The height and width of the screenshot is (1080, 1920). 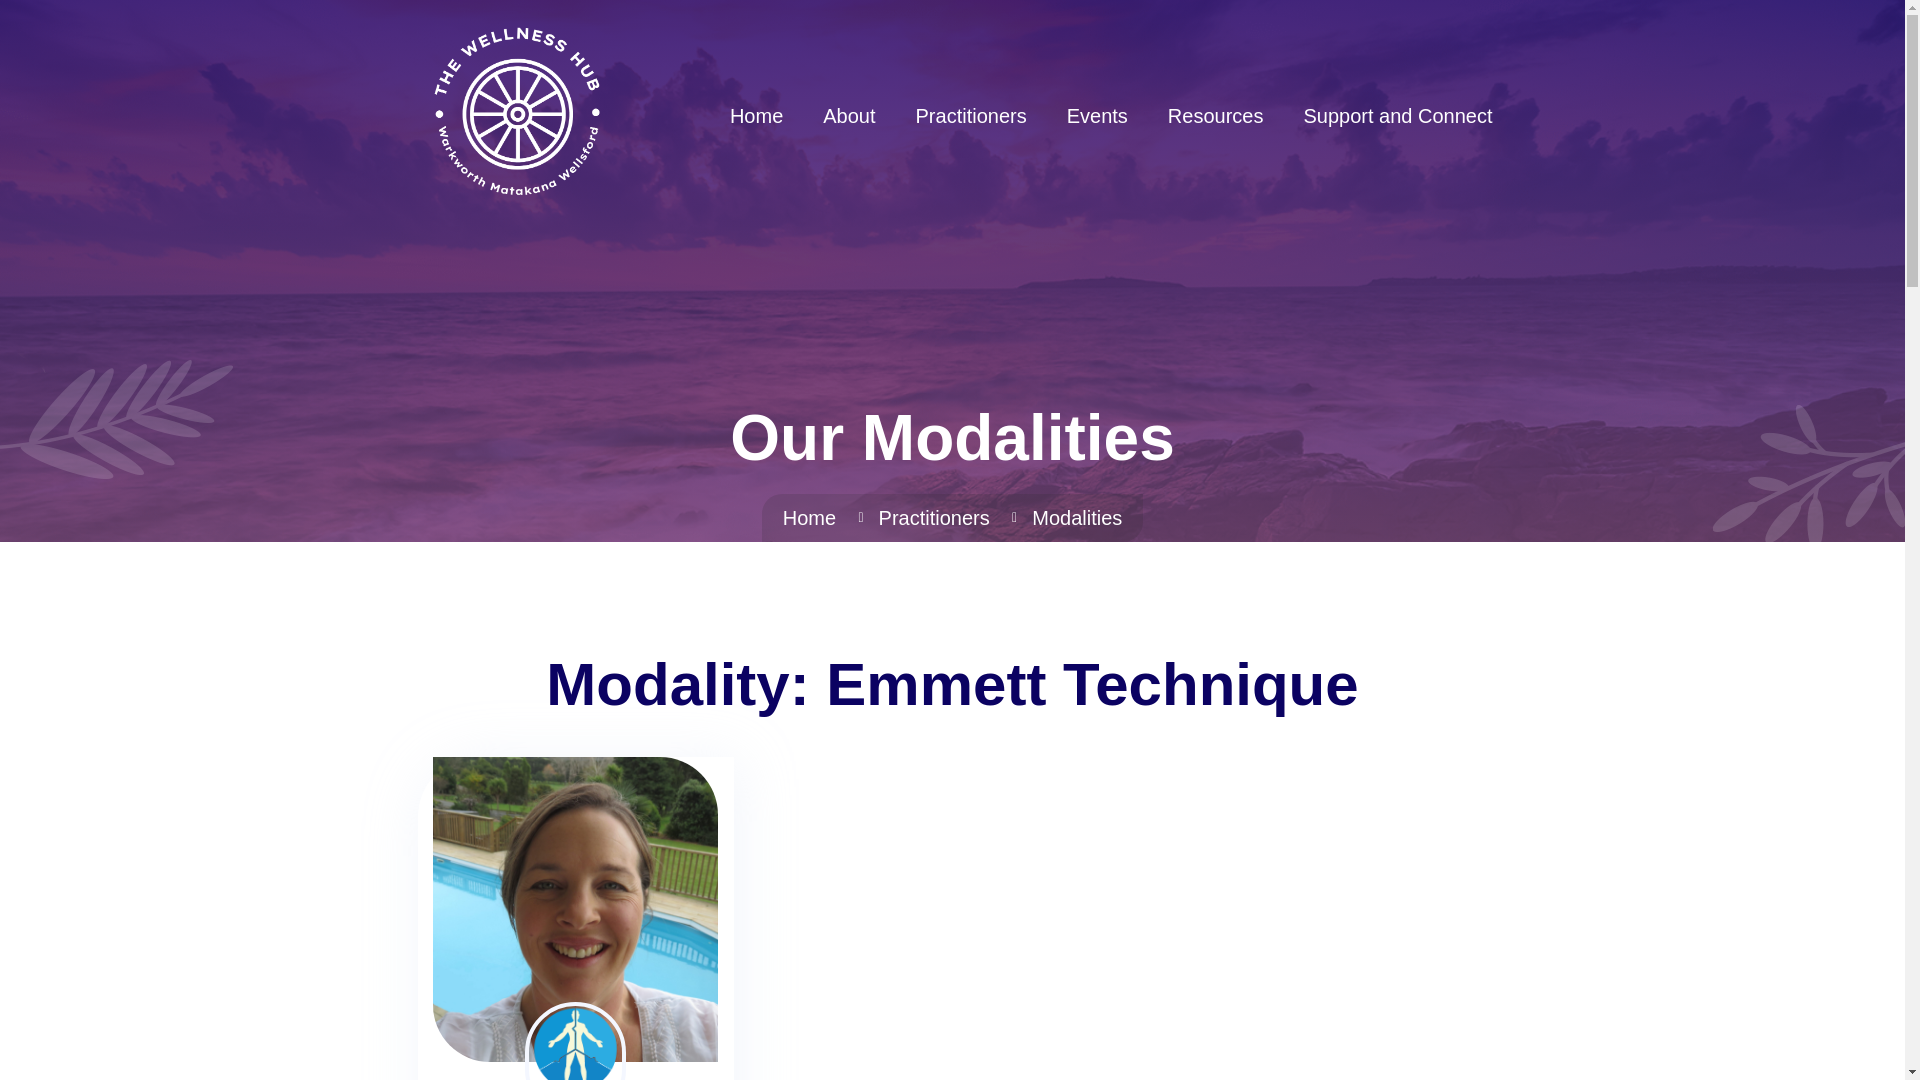 I want to click on Practitioners, so click(x=971, y=116).